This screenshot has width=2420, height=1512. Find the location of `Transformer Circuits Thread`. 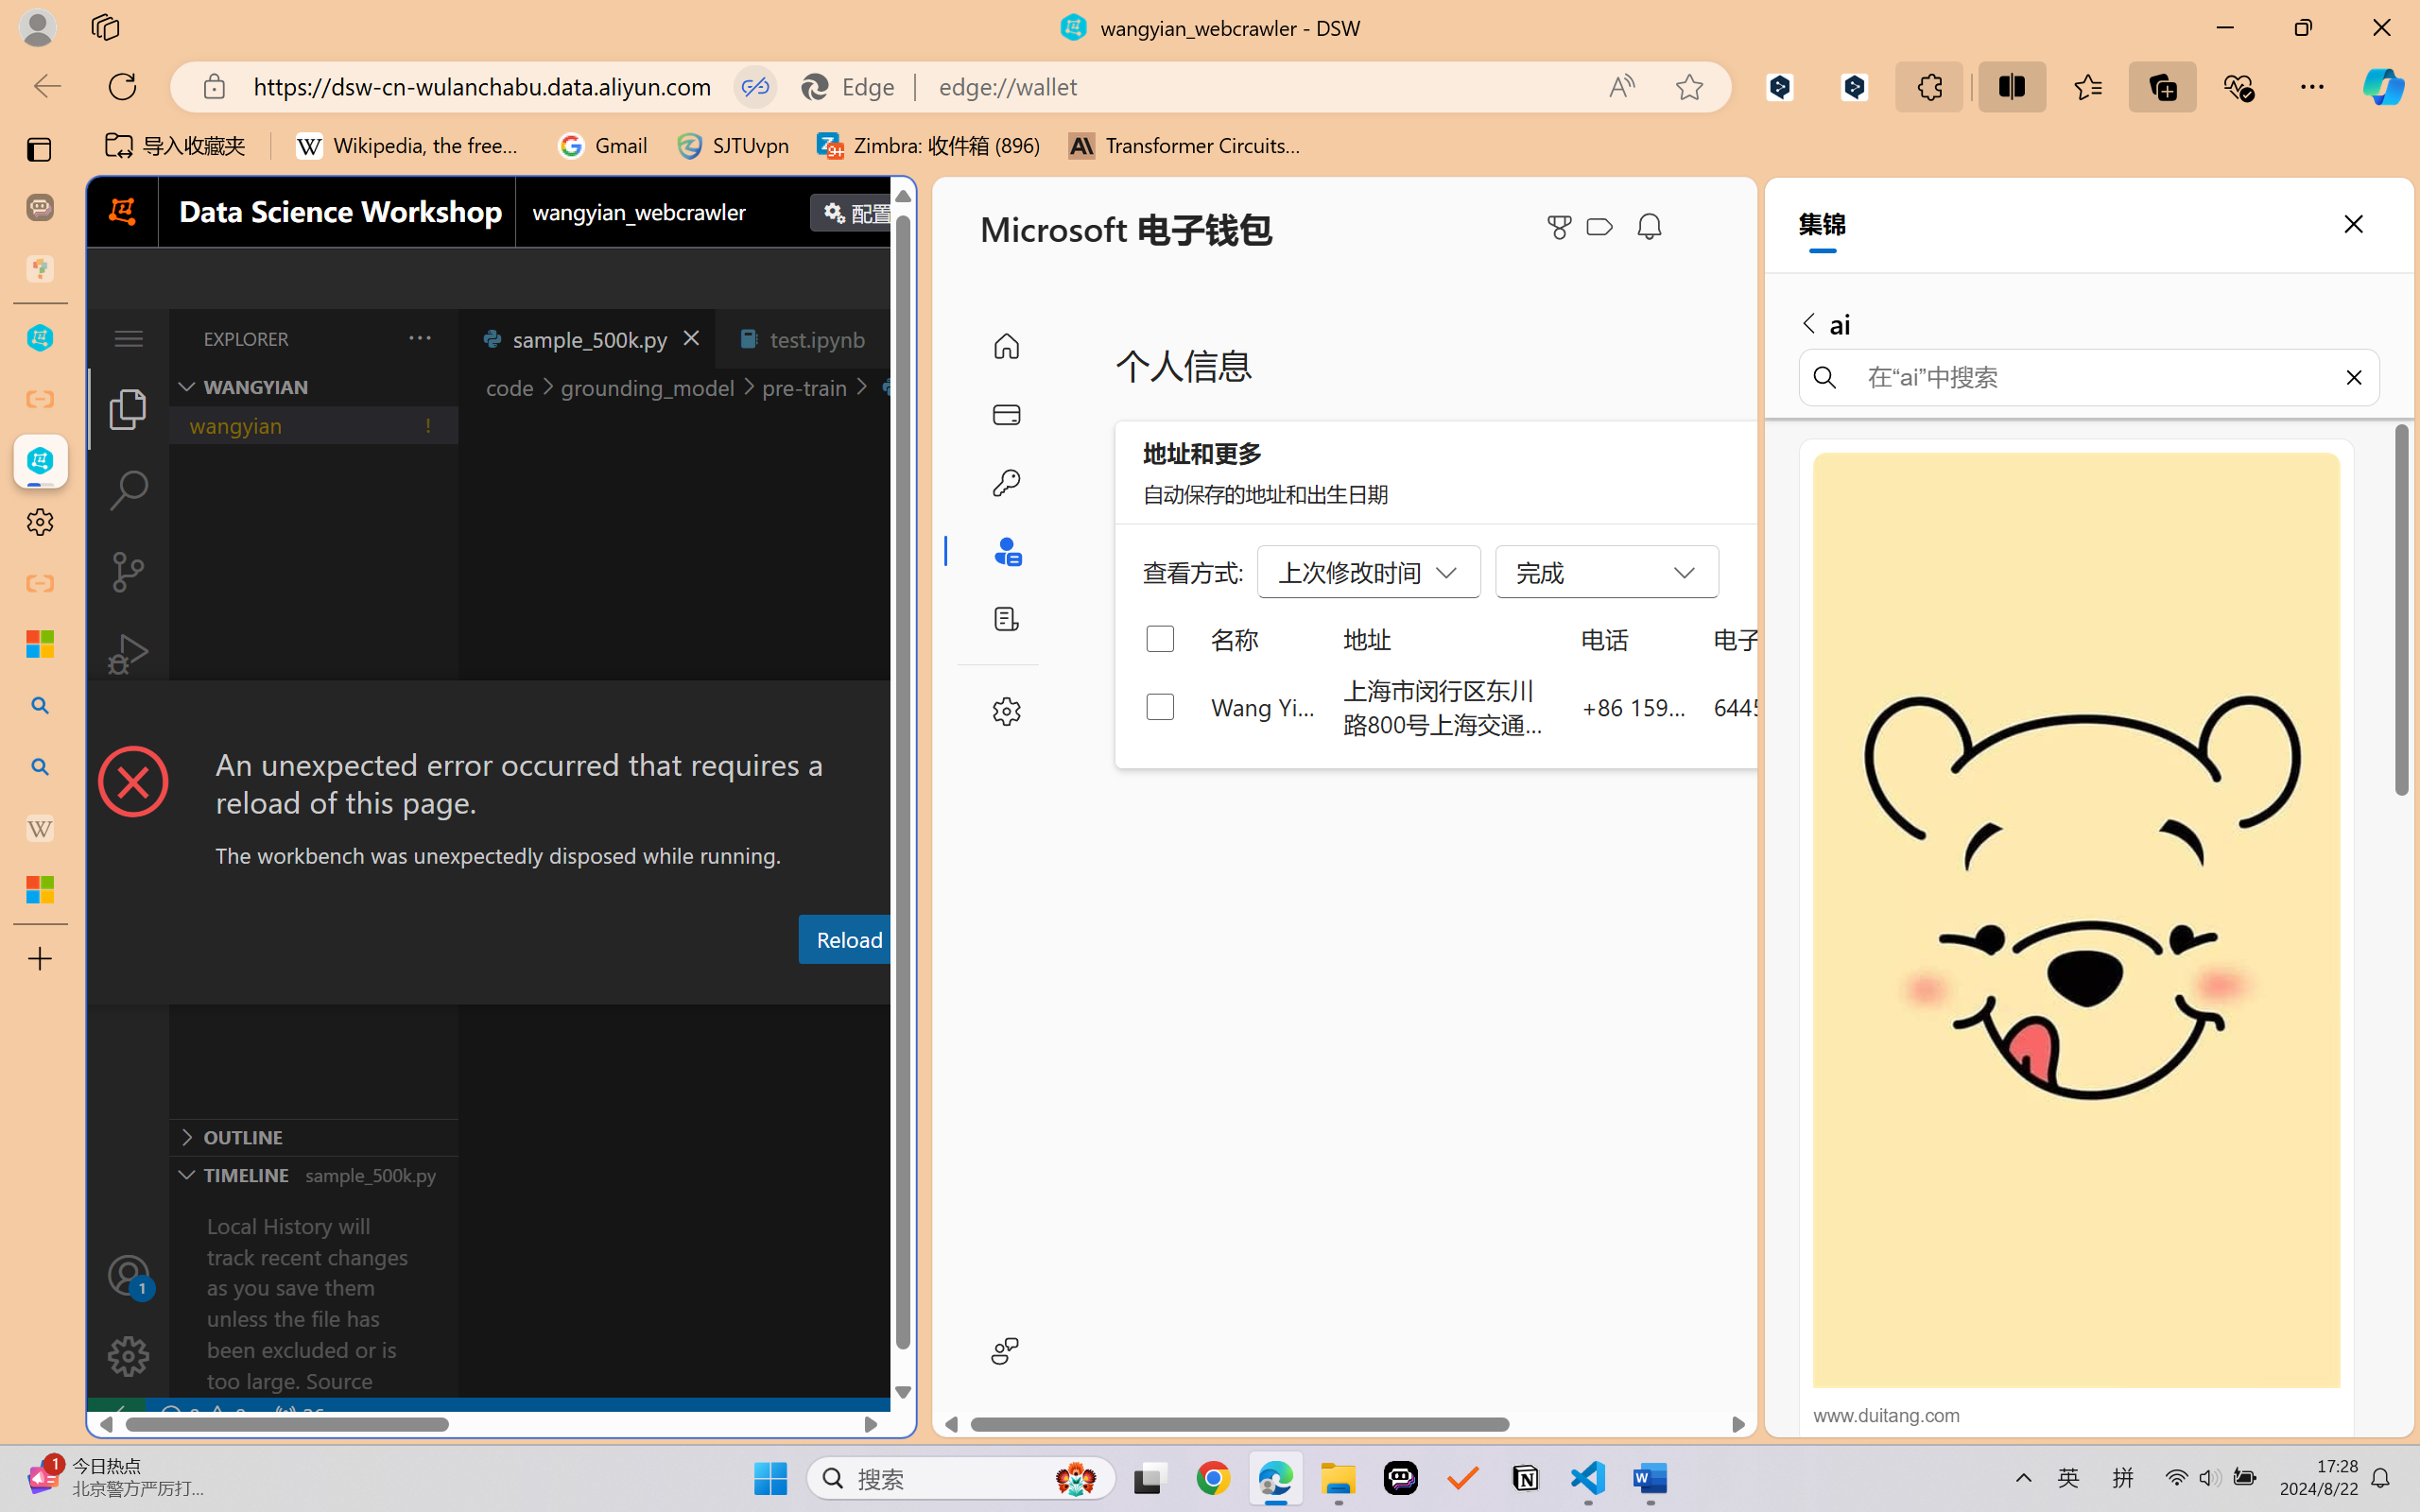

Transformer Circuits Thread is located at coordinates (1185, 146).